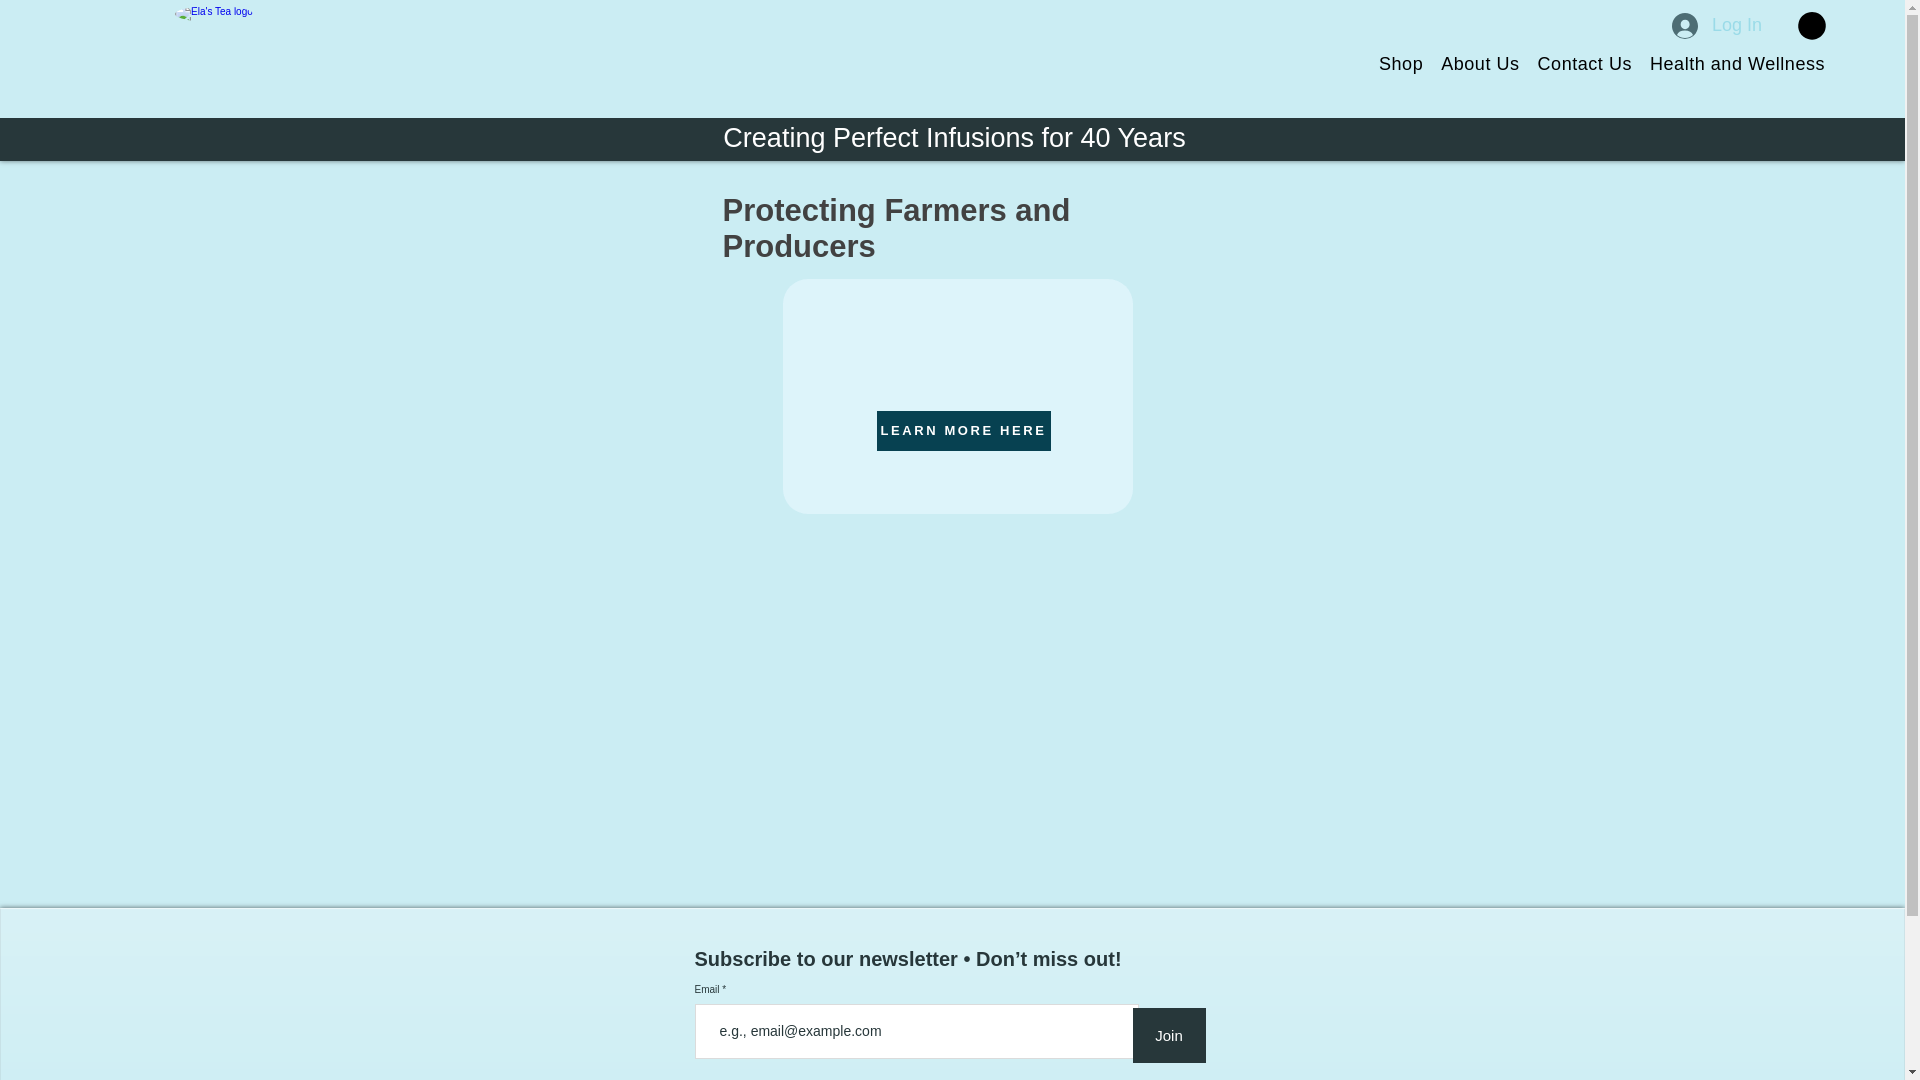  What do you see at coordinates (1717, 26) in the screenshot?
I see `Log In` at bounding box center [1717, 26].